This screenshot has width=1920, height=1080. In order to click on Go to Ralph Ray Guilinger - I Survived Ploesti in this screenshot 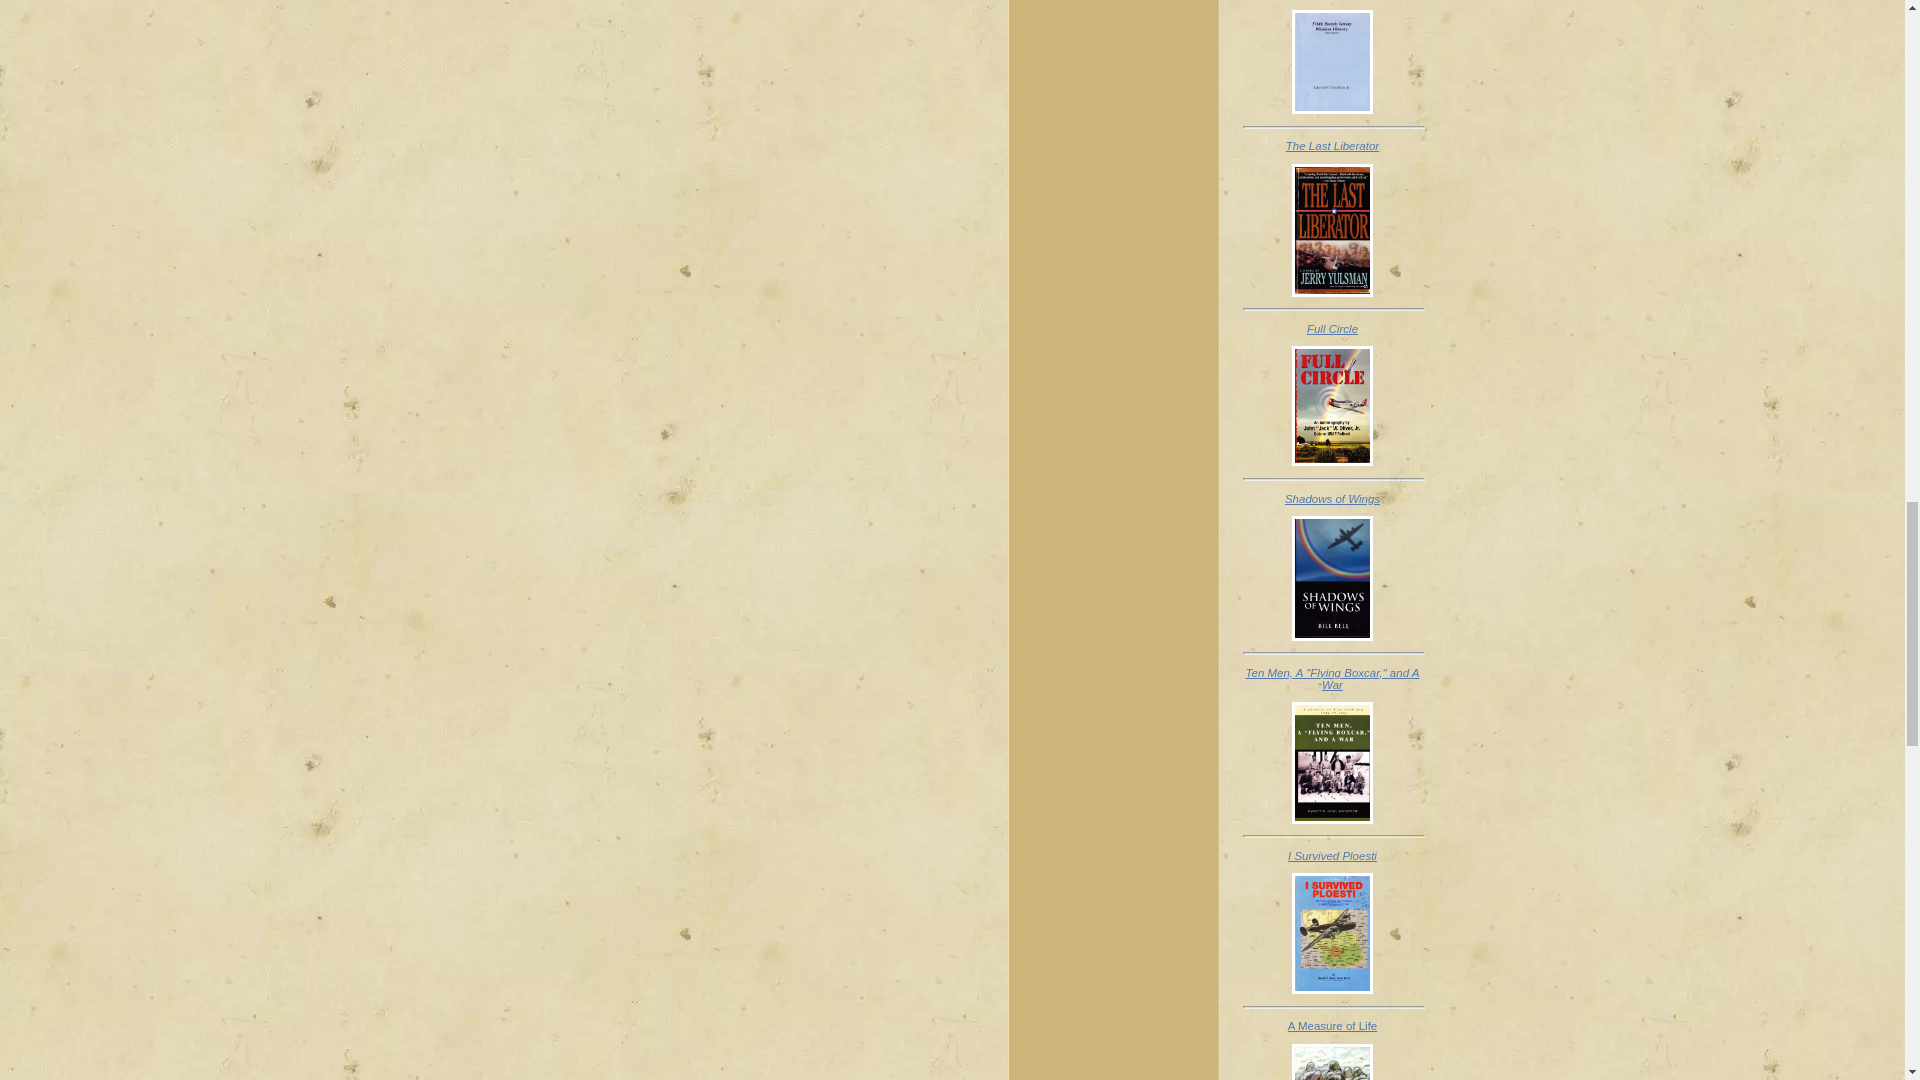, I will do `click(1332, 989)`.